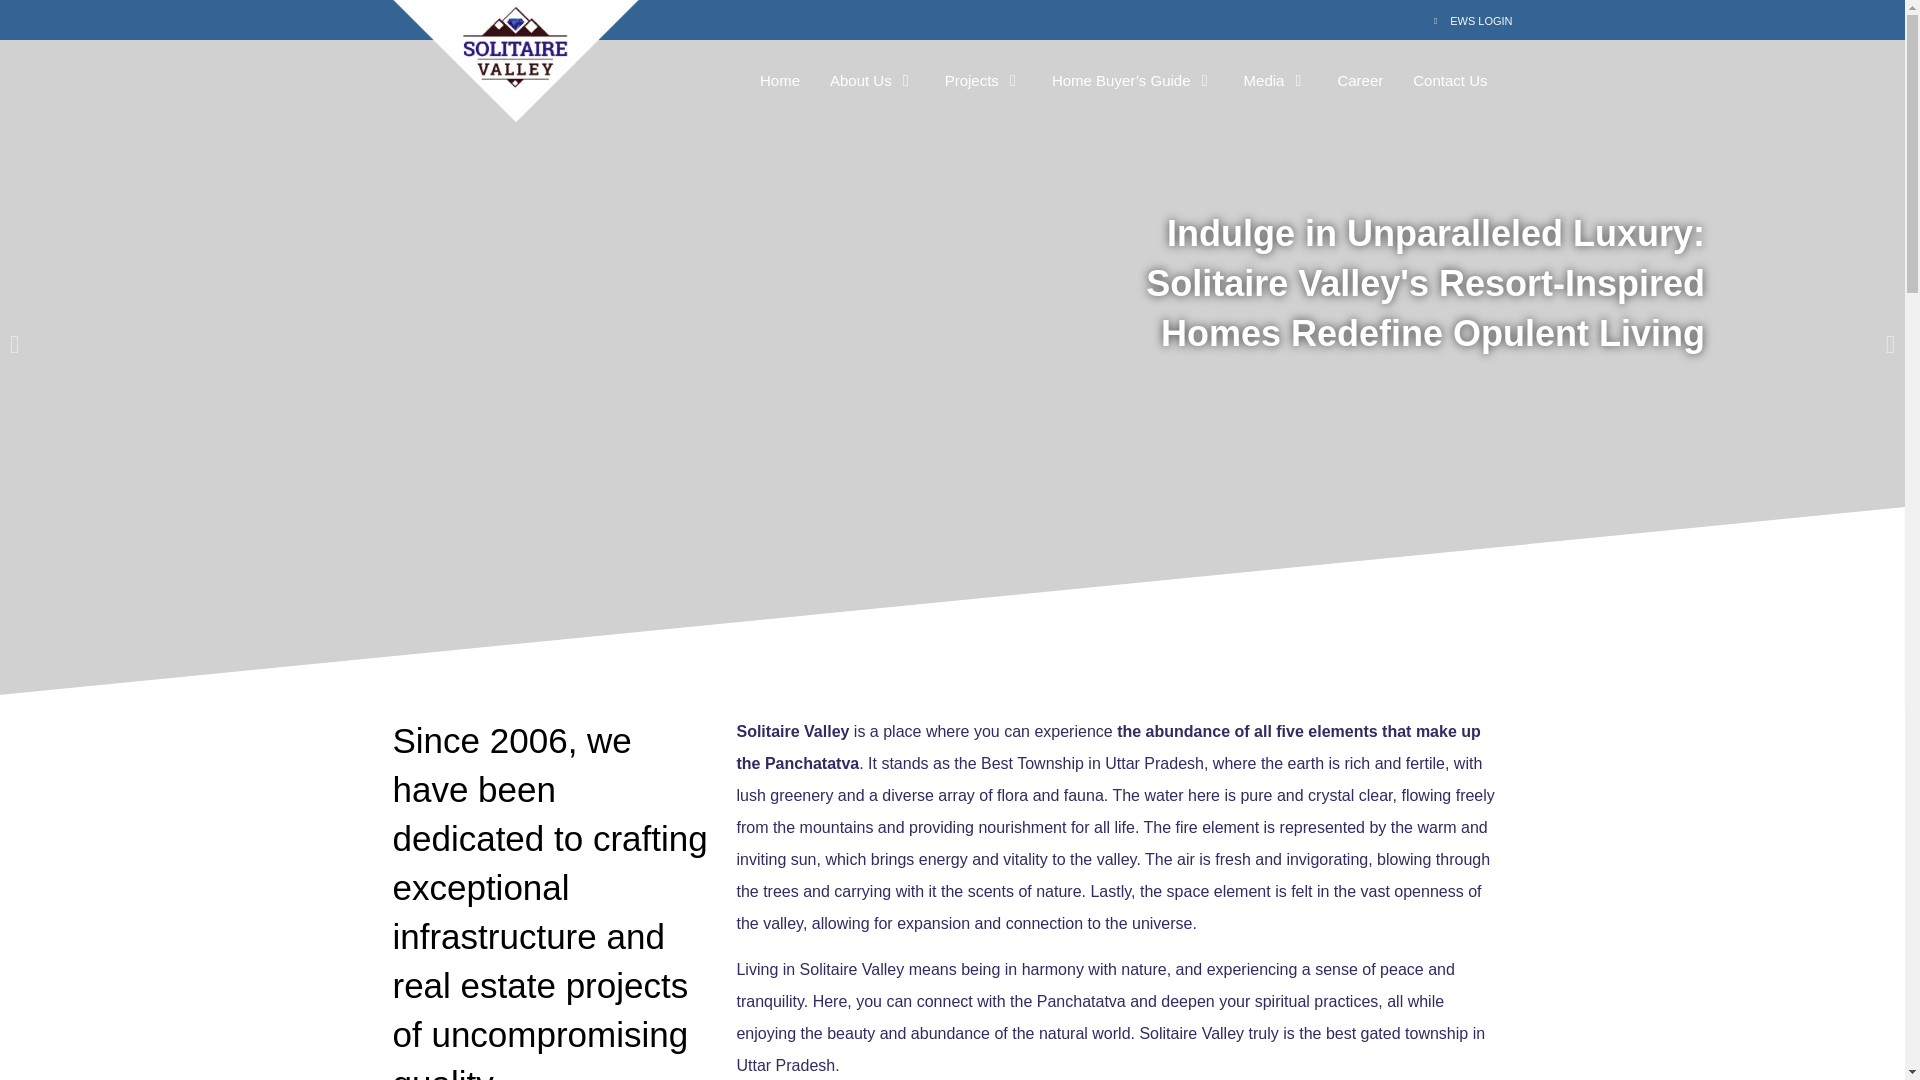 This screenshot has height=1080, width=1920. Describe the element at coordinates (1264, 81) in the screenshot. I see `Media` at that location.